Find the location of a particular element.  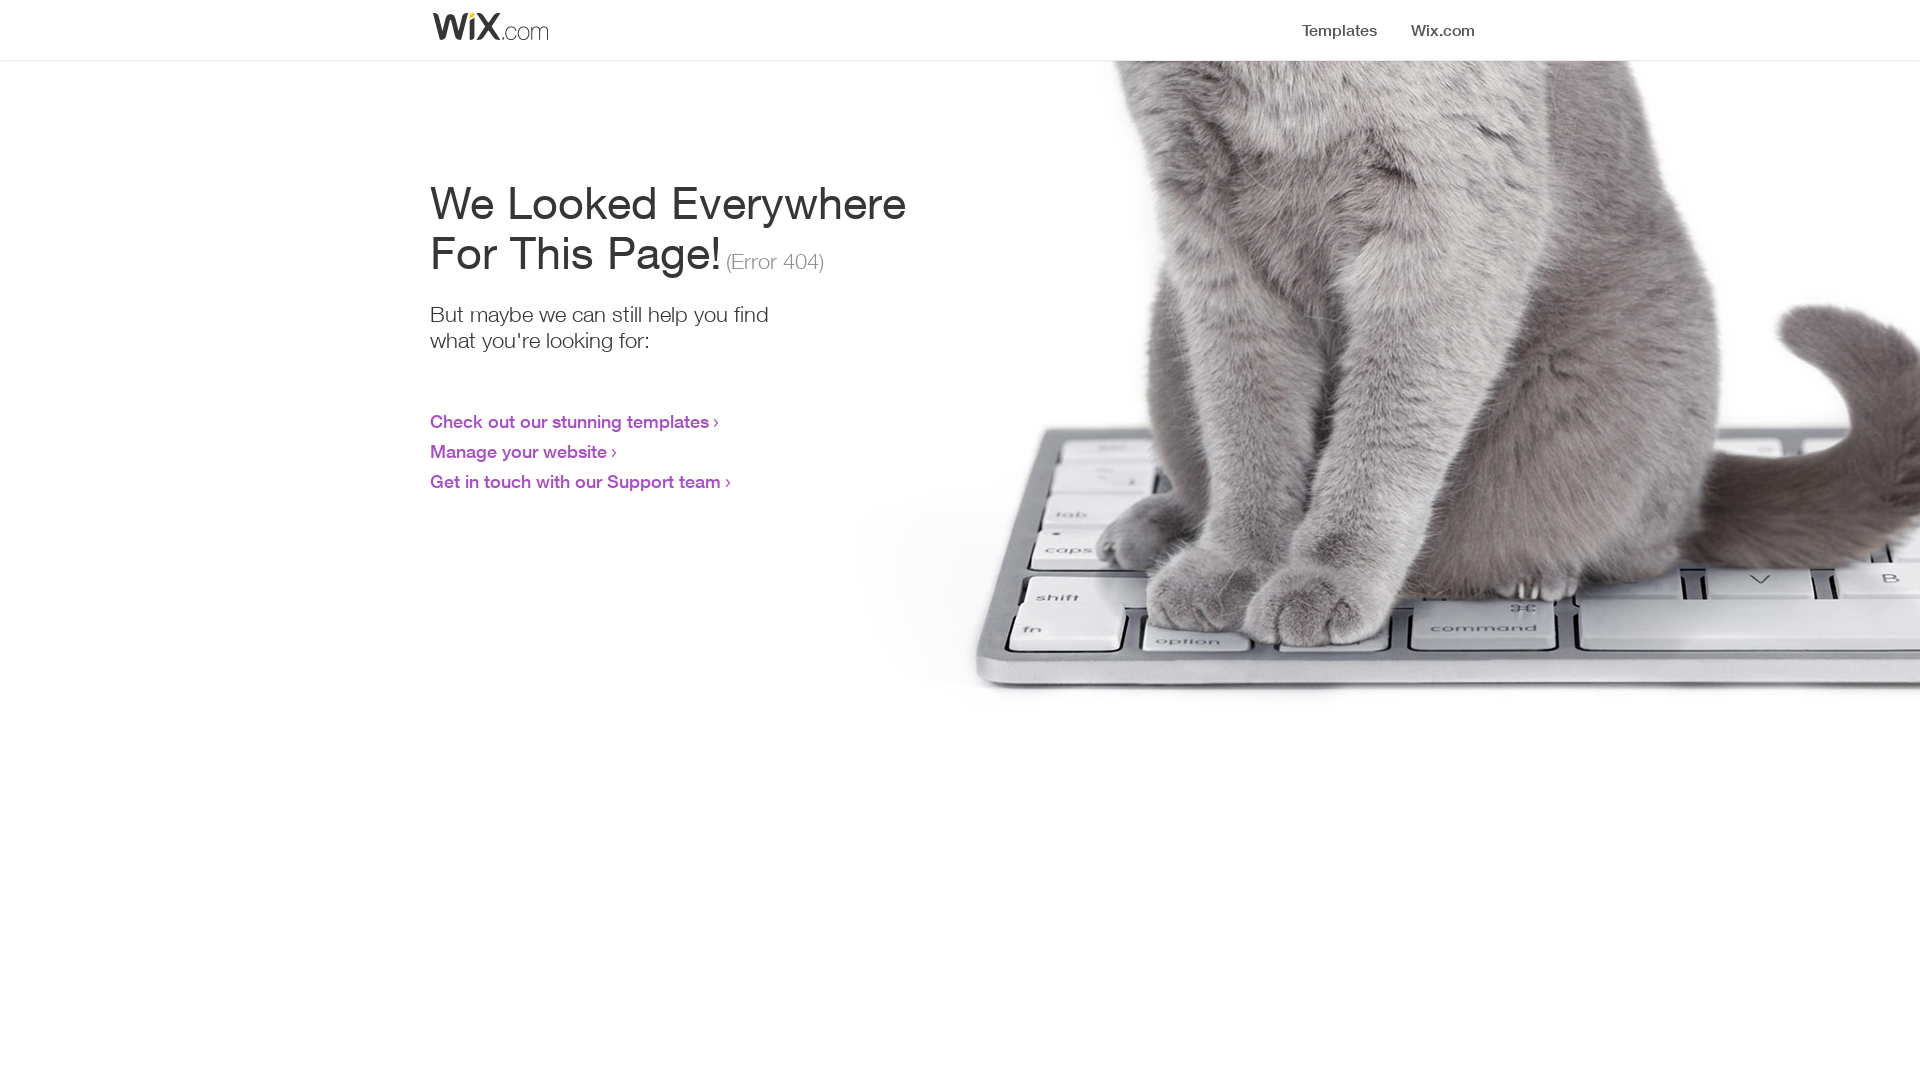

Get in touch with our Support team is located at coordinates (576, 481).